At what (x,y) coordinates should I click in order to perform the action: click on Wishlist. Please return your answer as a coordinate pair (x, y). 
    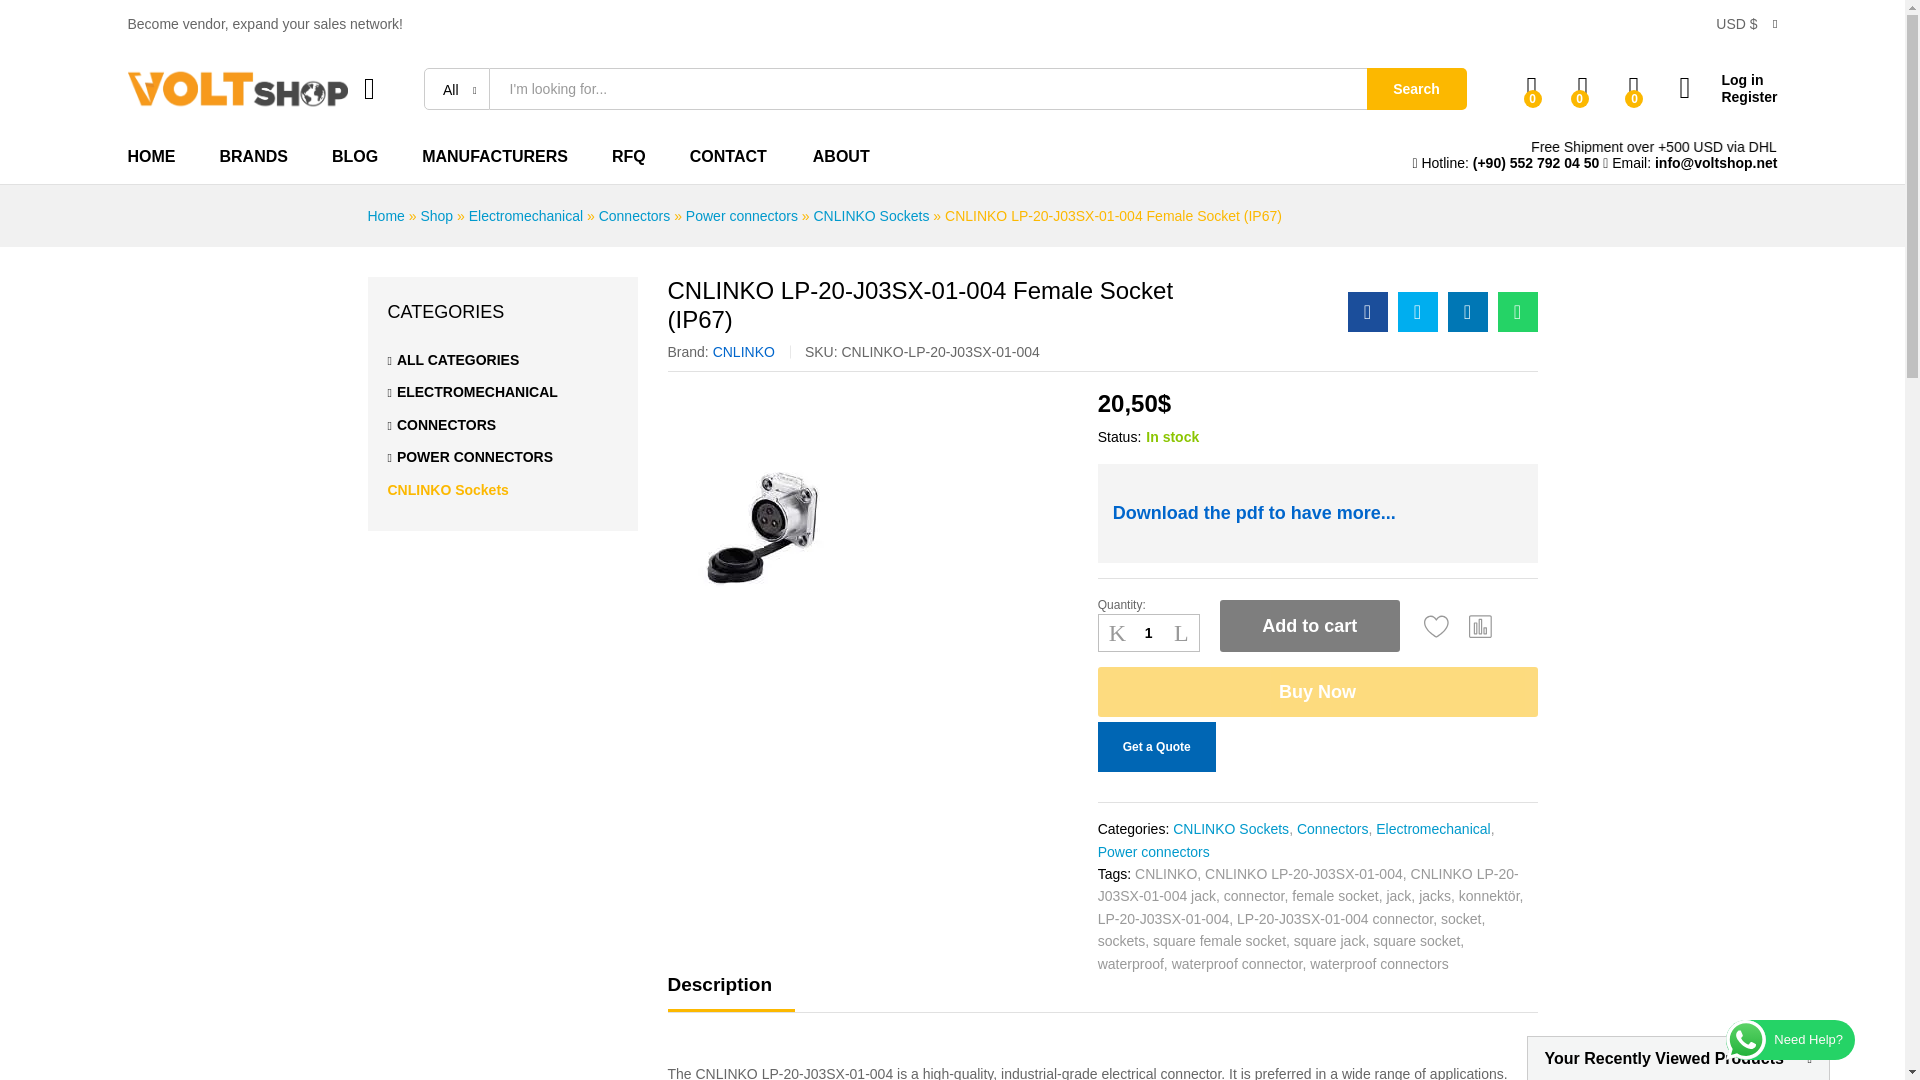
    Looking at the image, I should click on (1436, 626).